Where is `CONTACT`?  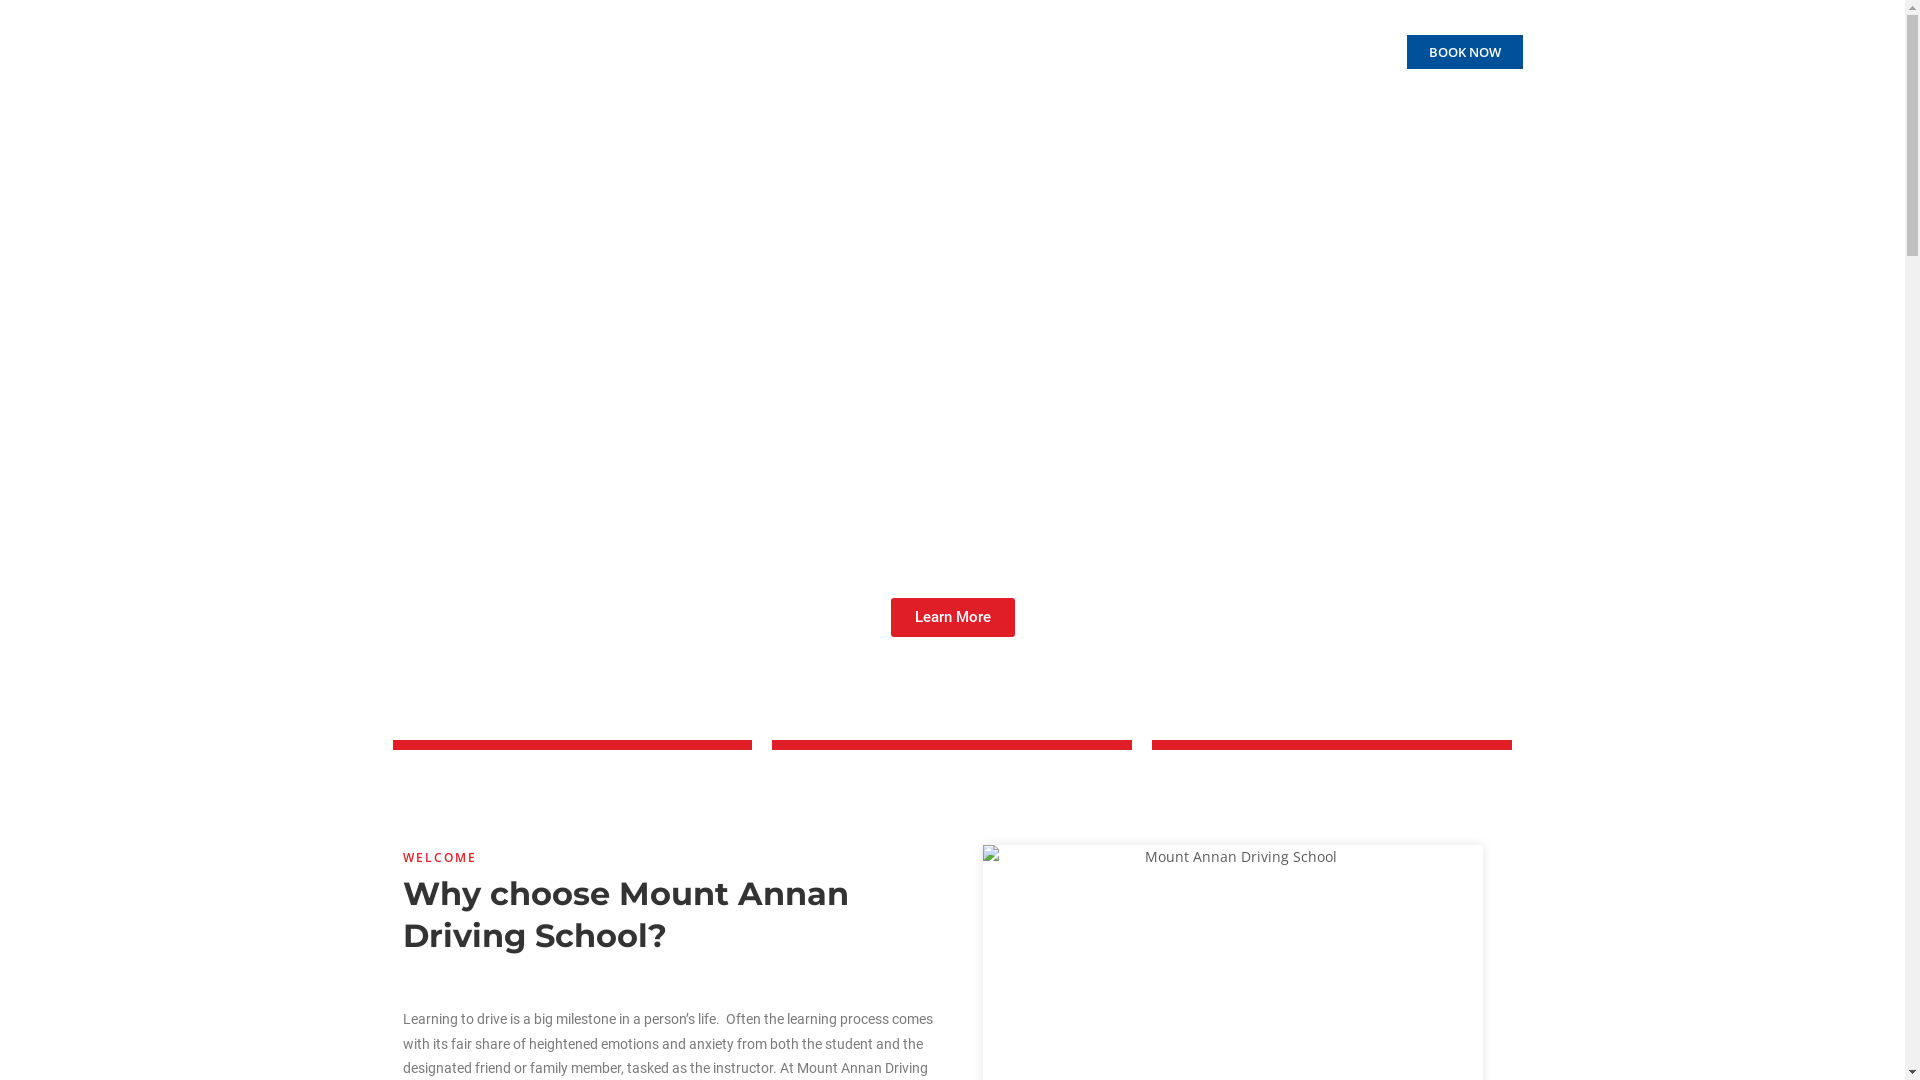 CONTACT is located at coordinates (1343, 51).